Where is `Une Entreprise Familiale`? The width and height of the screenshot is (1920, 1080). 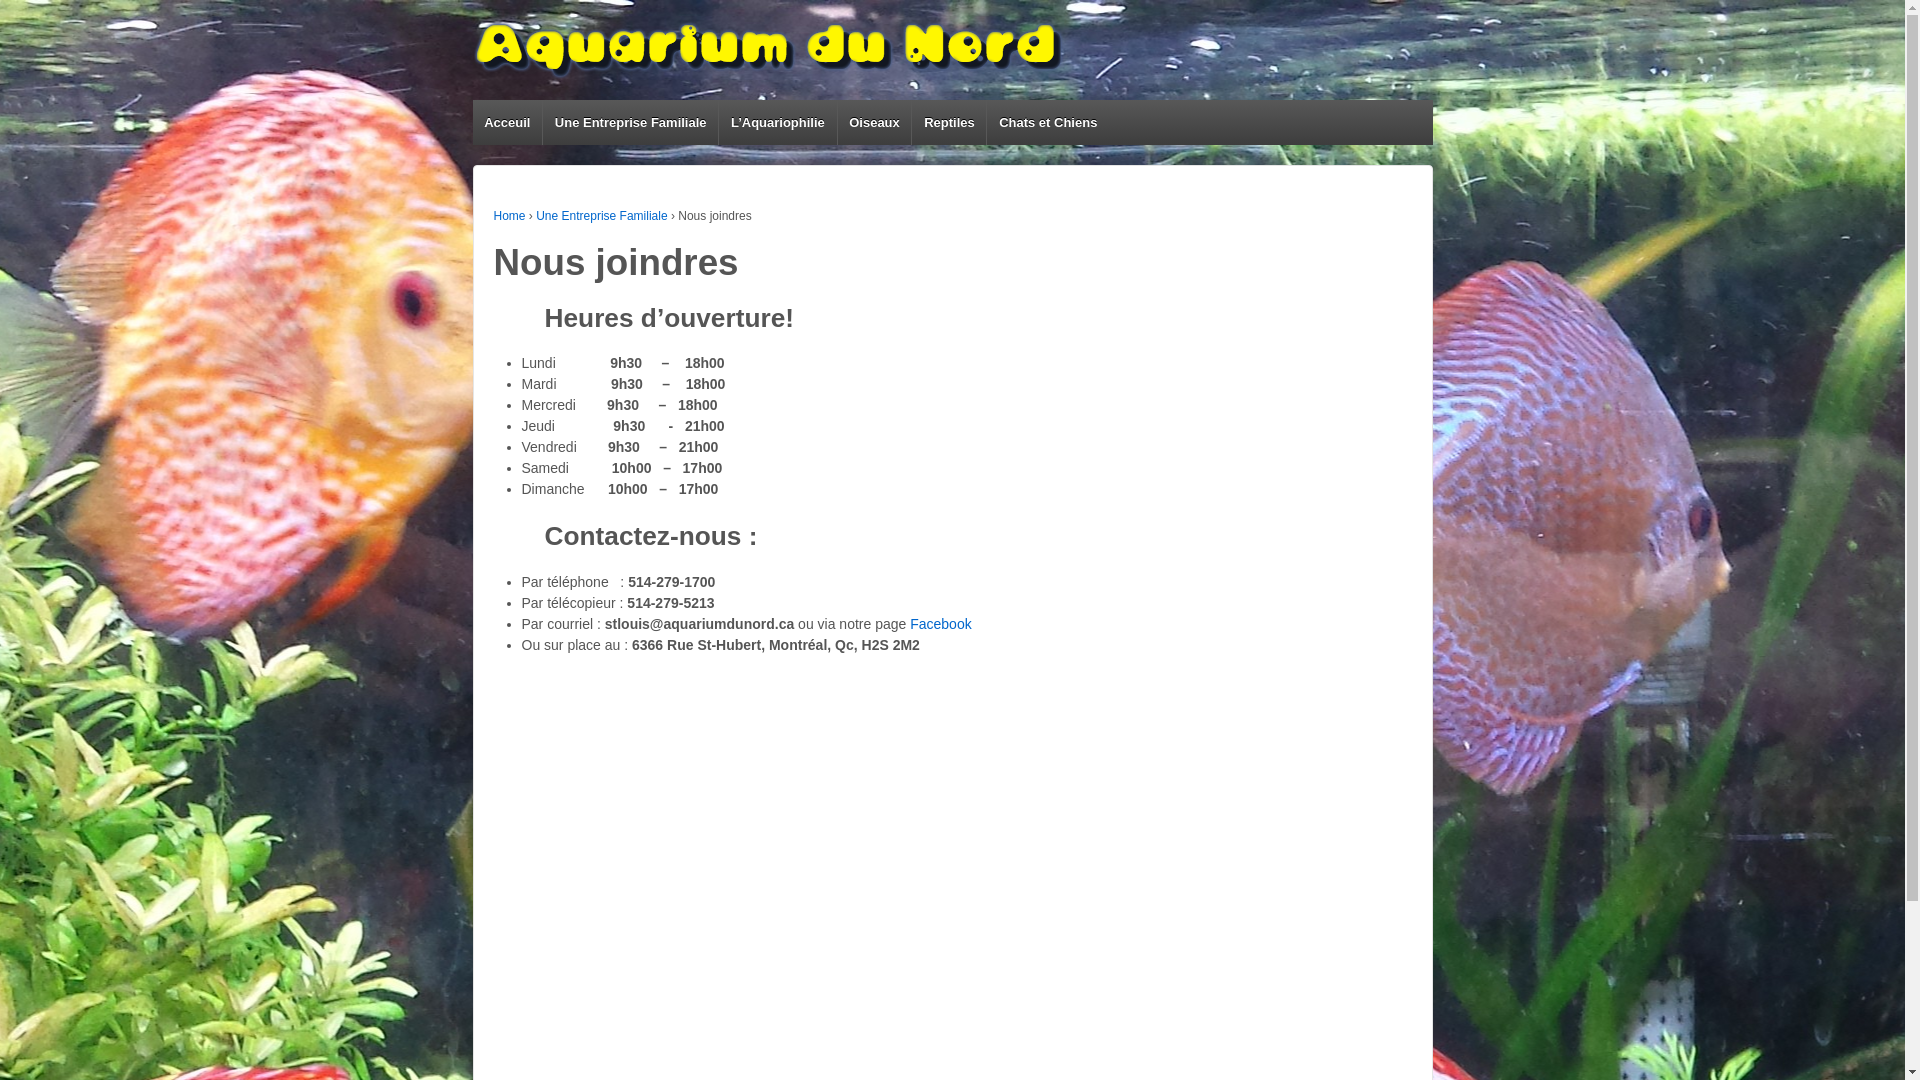
Une Entreprise Familiale is located at coordinates (630, 122).